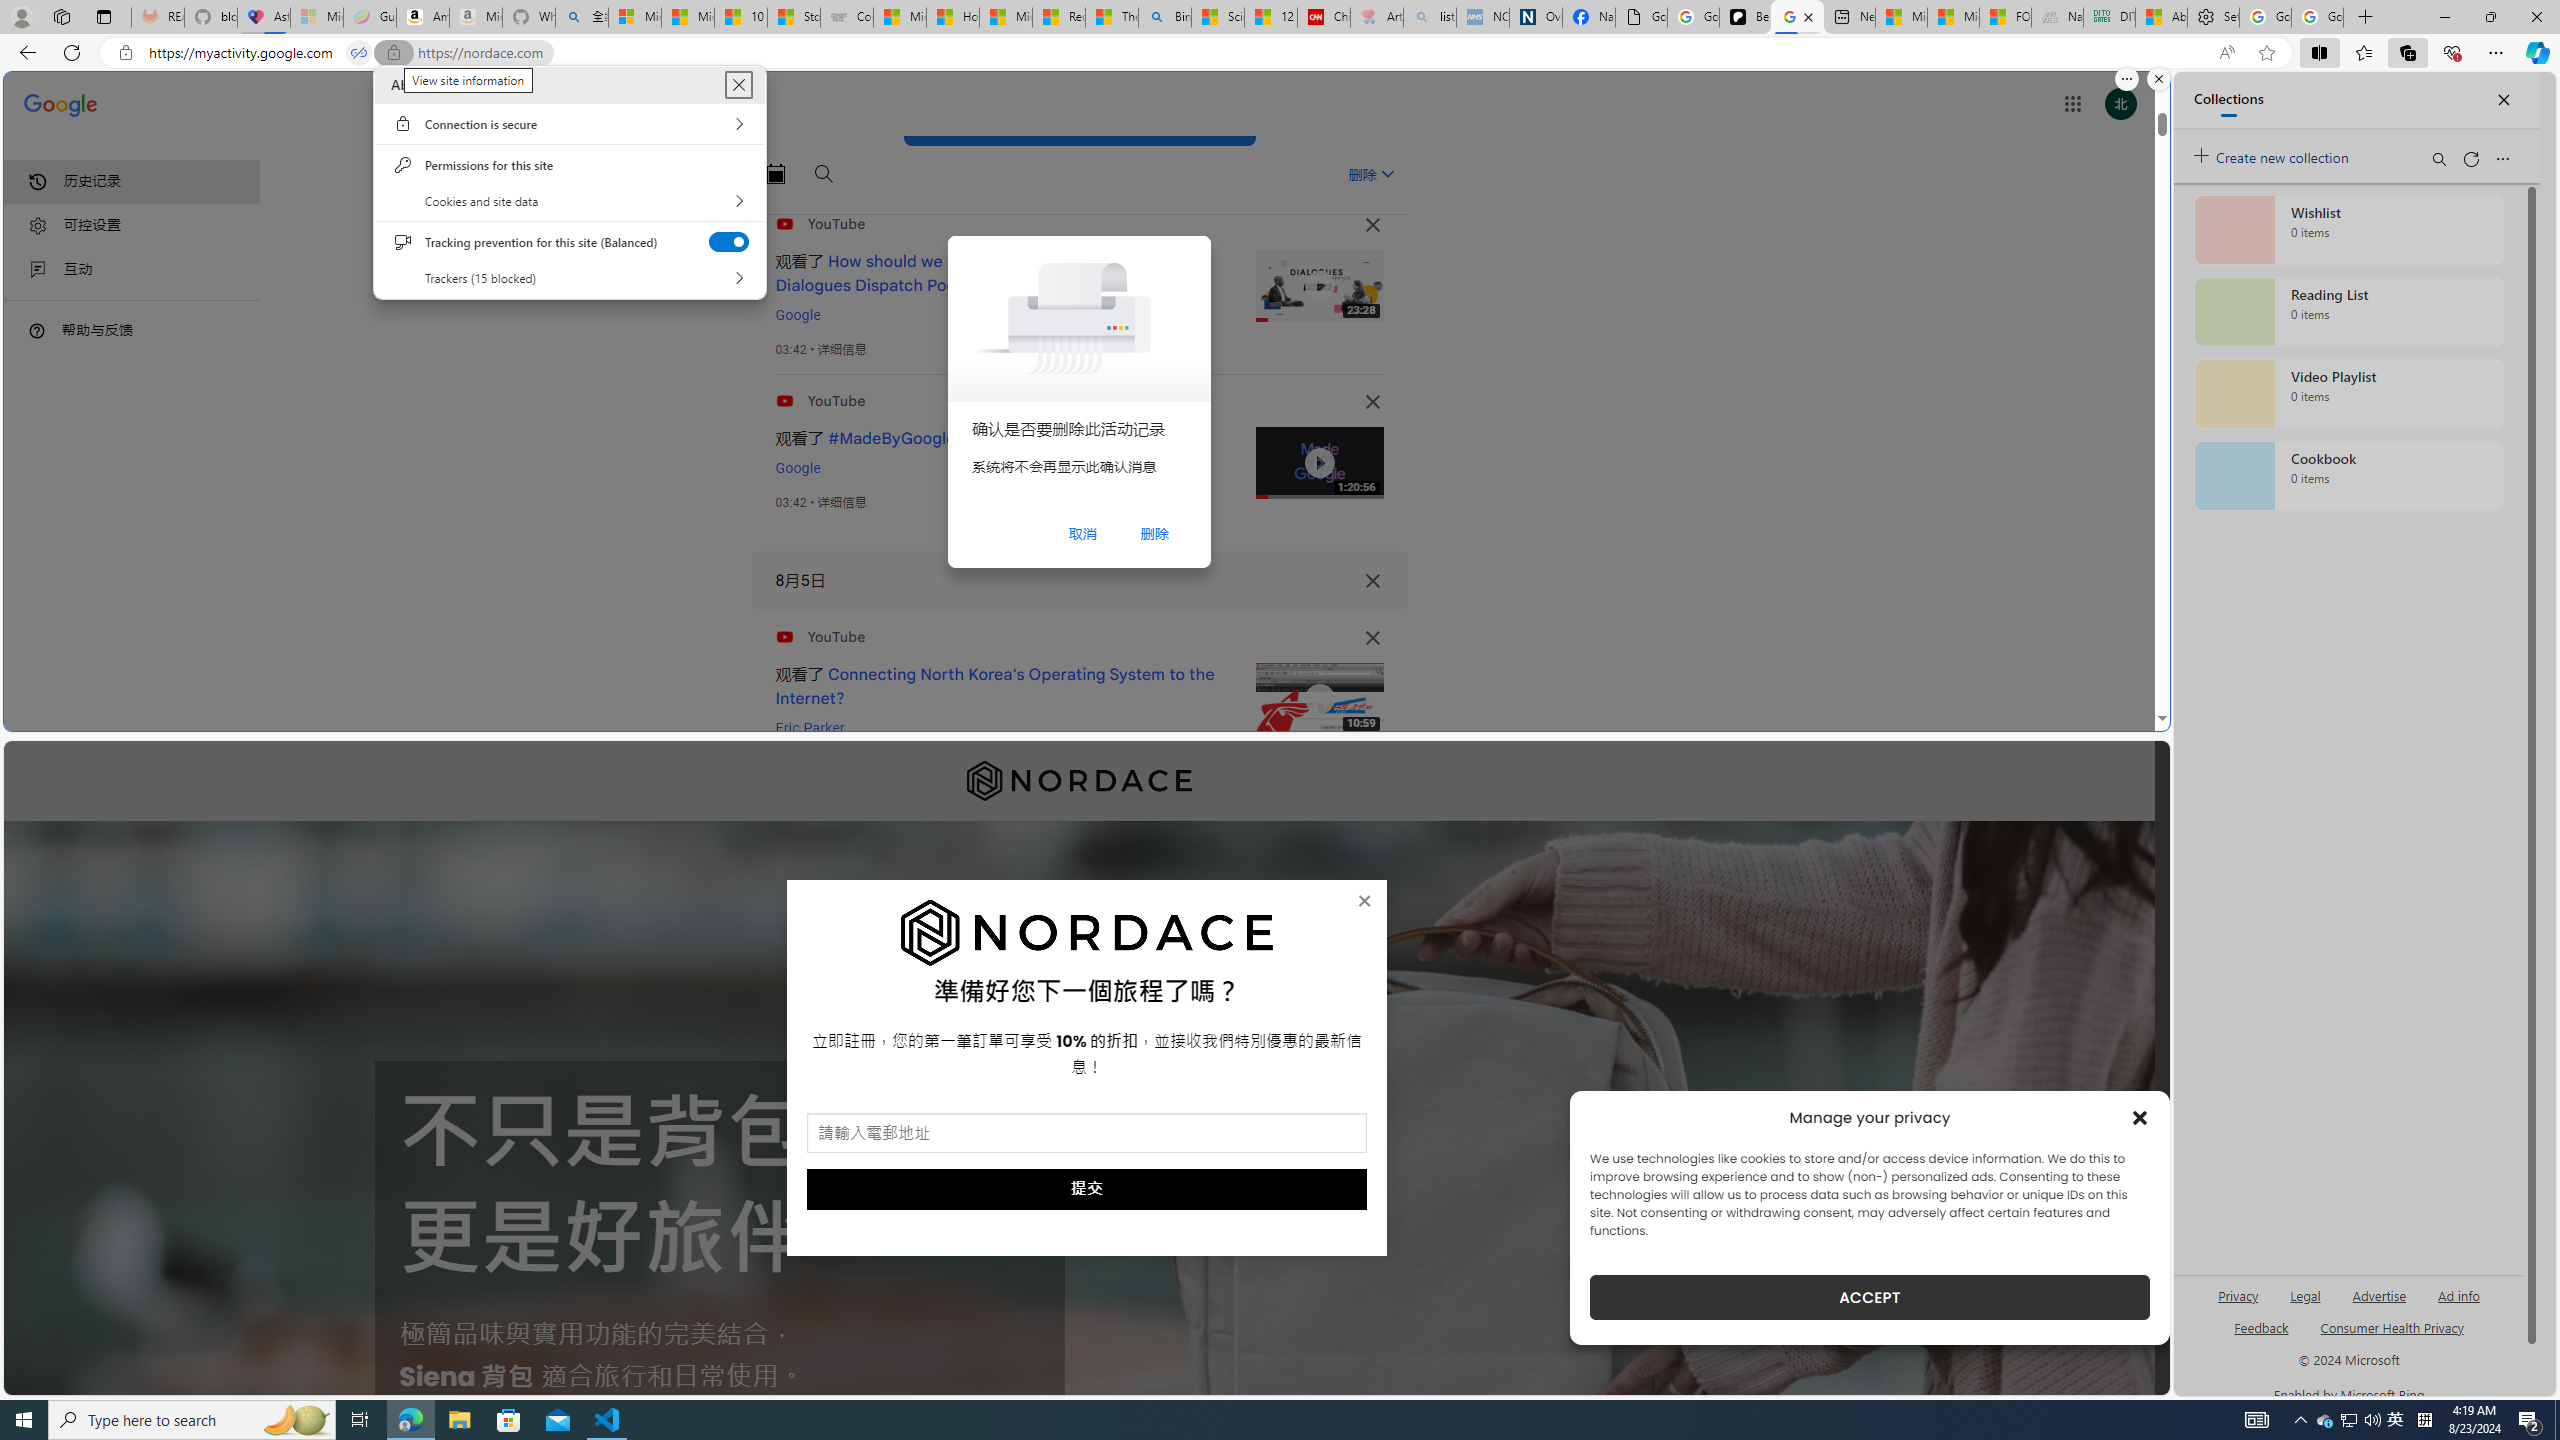  I want to click on Q2790: 100%, so click(2372, 1420).